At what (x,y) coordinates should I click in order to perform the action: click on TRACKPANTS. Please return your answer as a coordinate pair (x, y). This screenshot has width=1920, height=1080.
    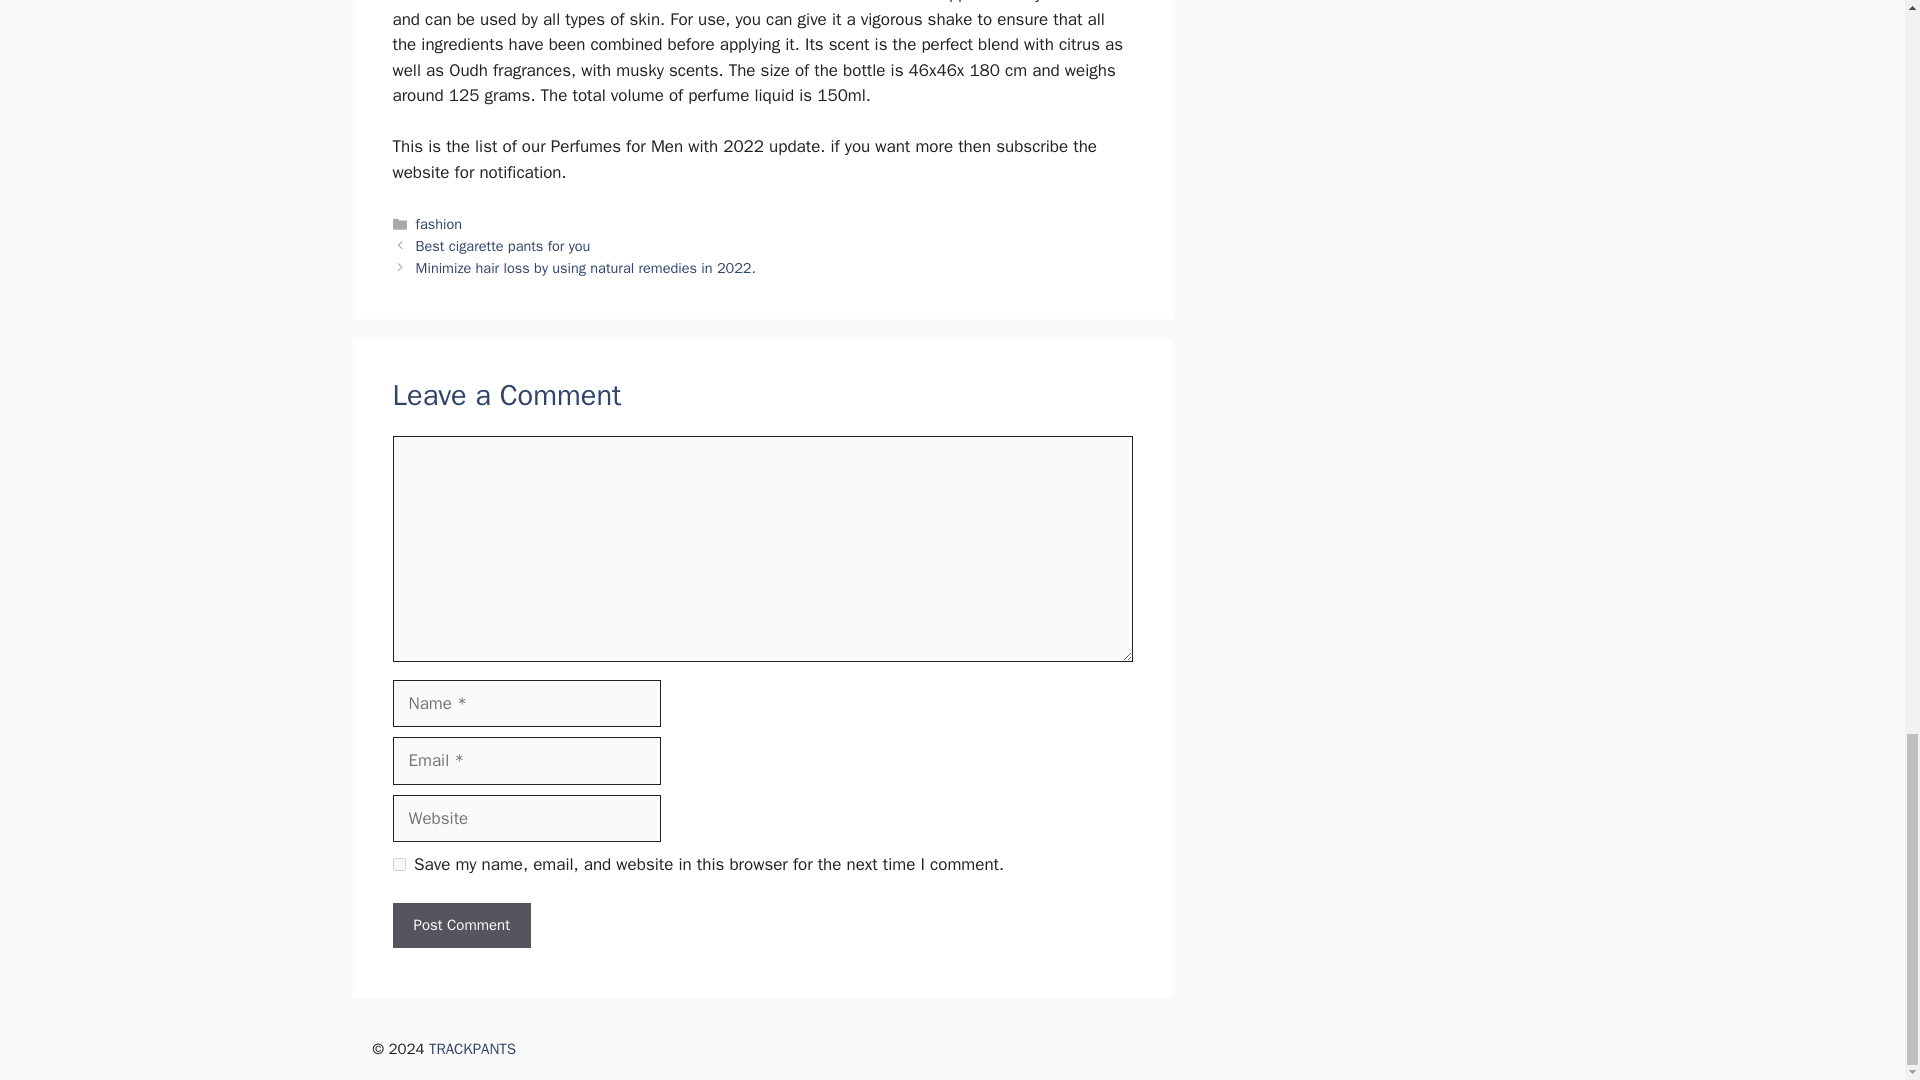
    Looking at the image, I should click on (472, 1049).